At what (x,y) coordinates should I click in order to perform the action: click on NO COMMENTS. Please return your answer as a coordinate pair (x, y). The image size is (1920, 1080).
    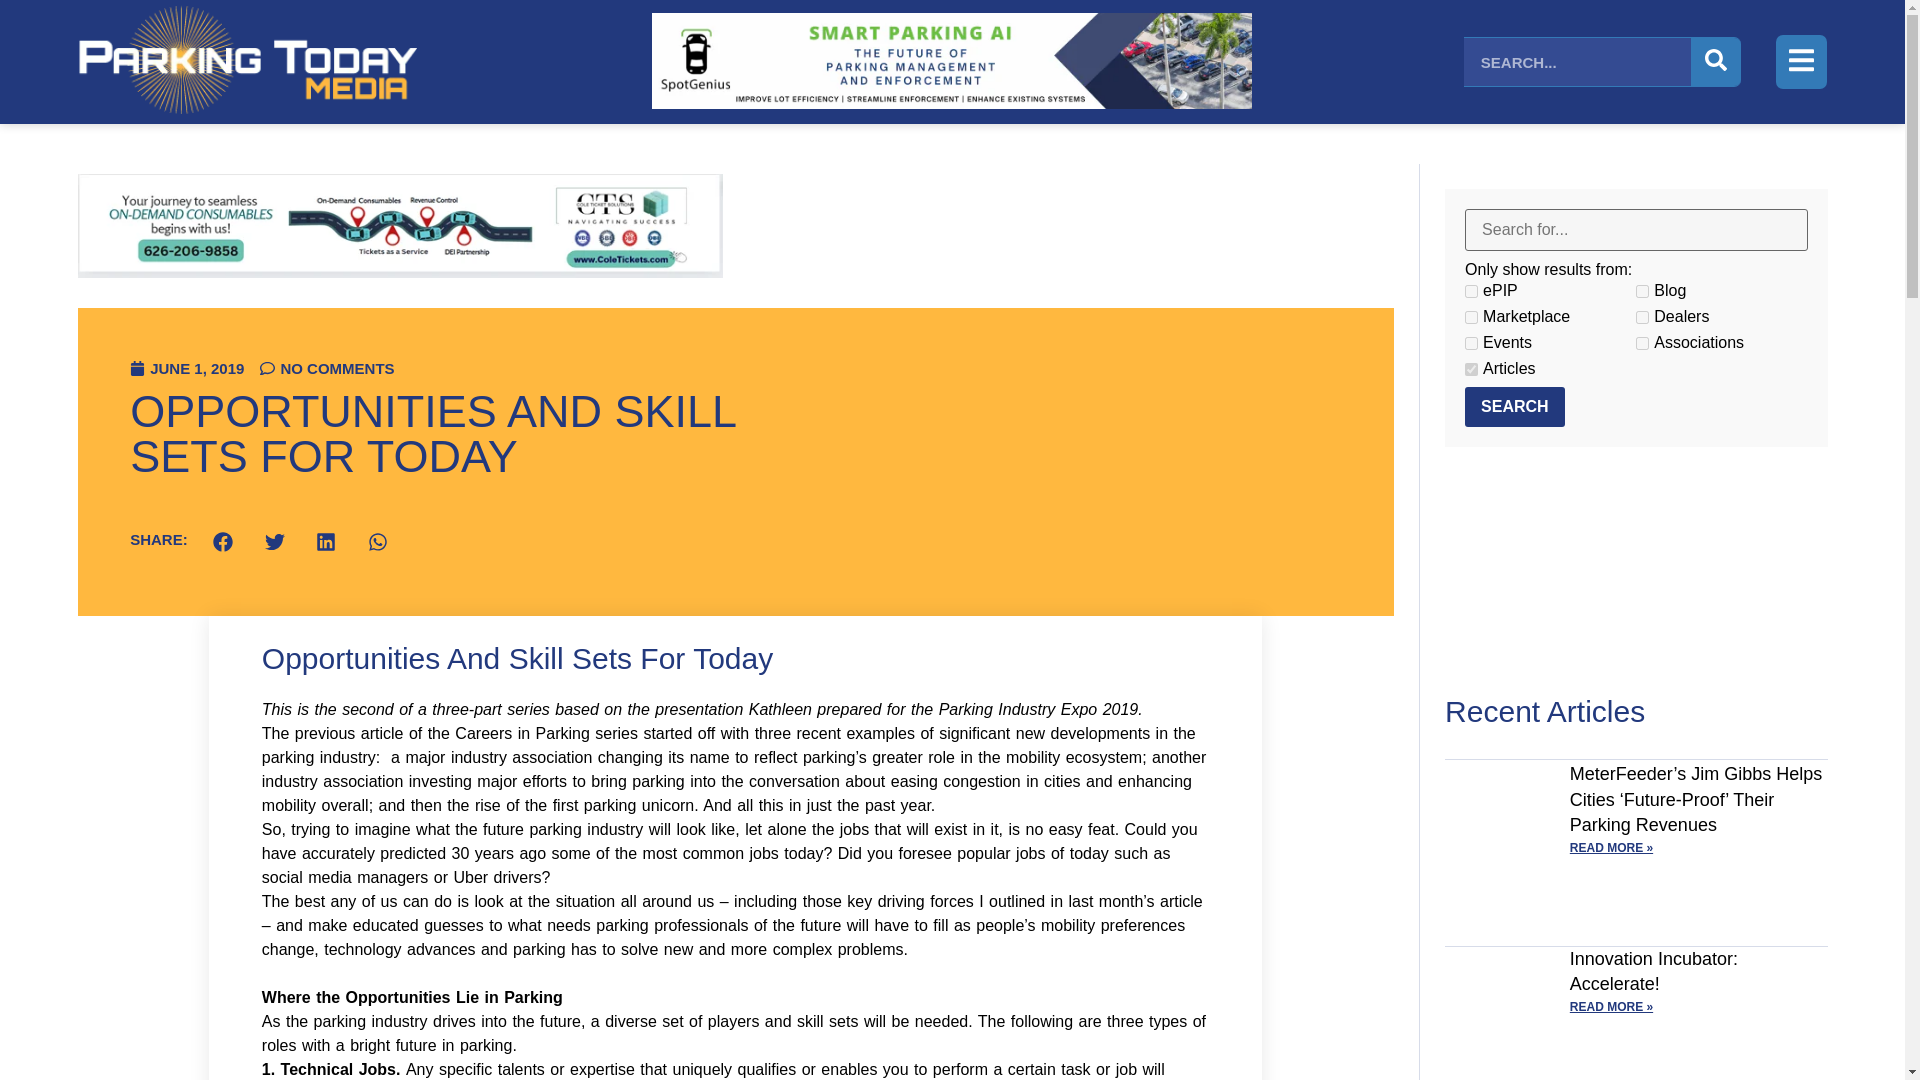
    Looking at the image, I should click on (326, 368).